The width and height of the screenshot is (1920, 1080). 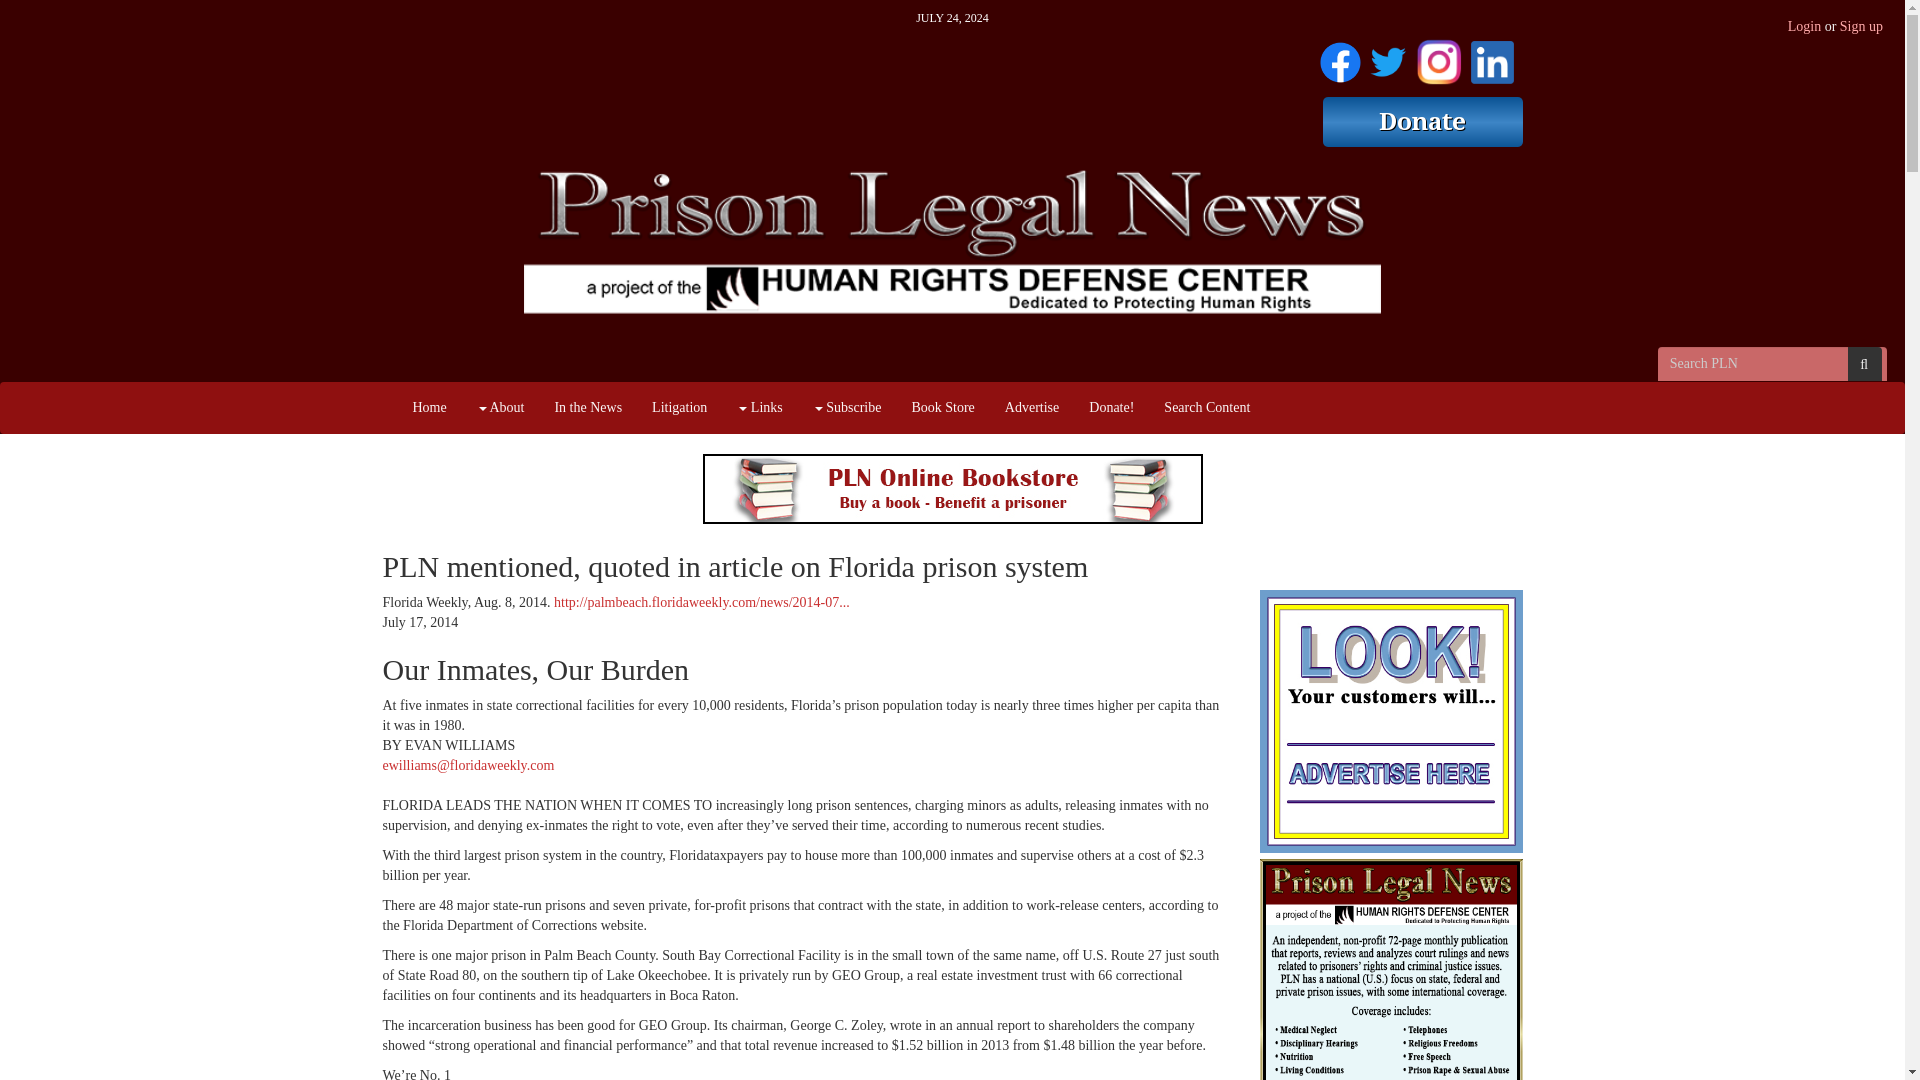 What do you see at coordinates (1340, 58) in the screenshot?
I see `Prison Legal News FaceBook Page` at bounding box center [1340, 58].